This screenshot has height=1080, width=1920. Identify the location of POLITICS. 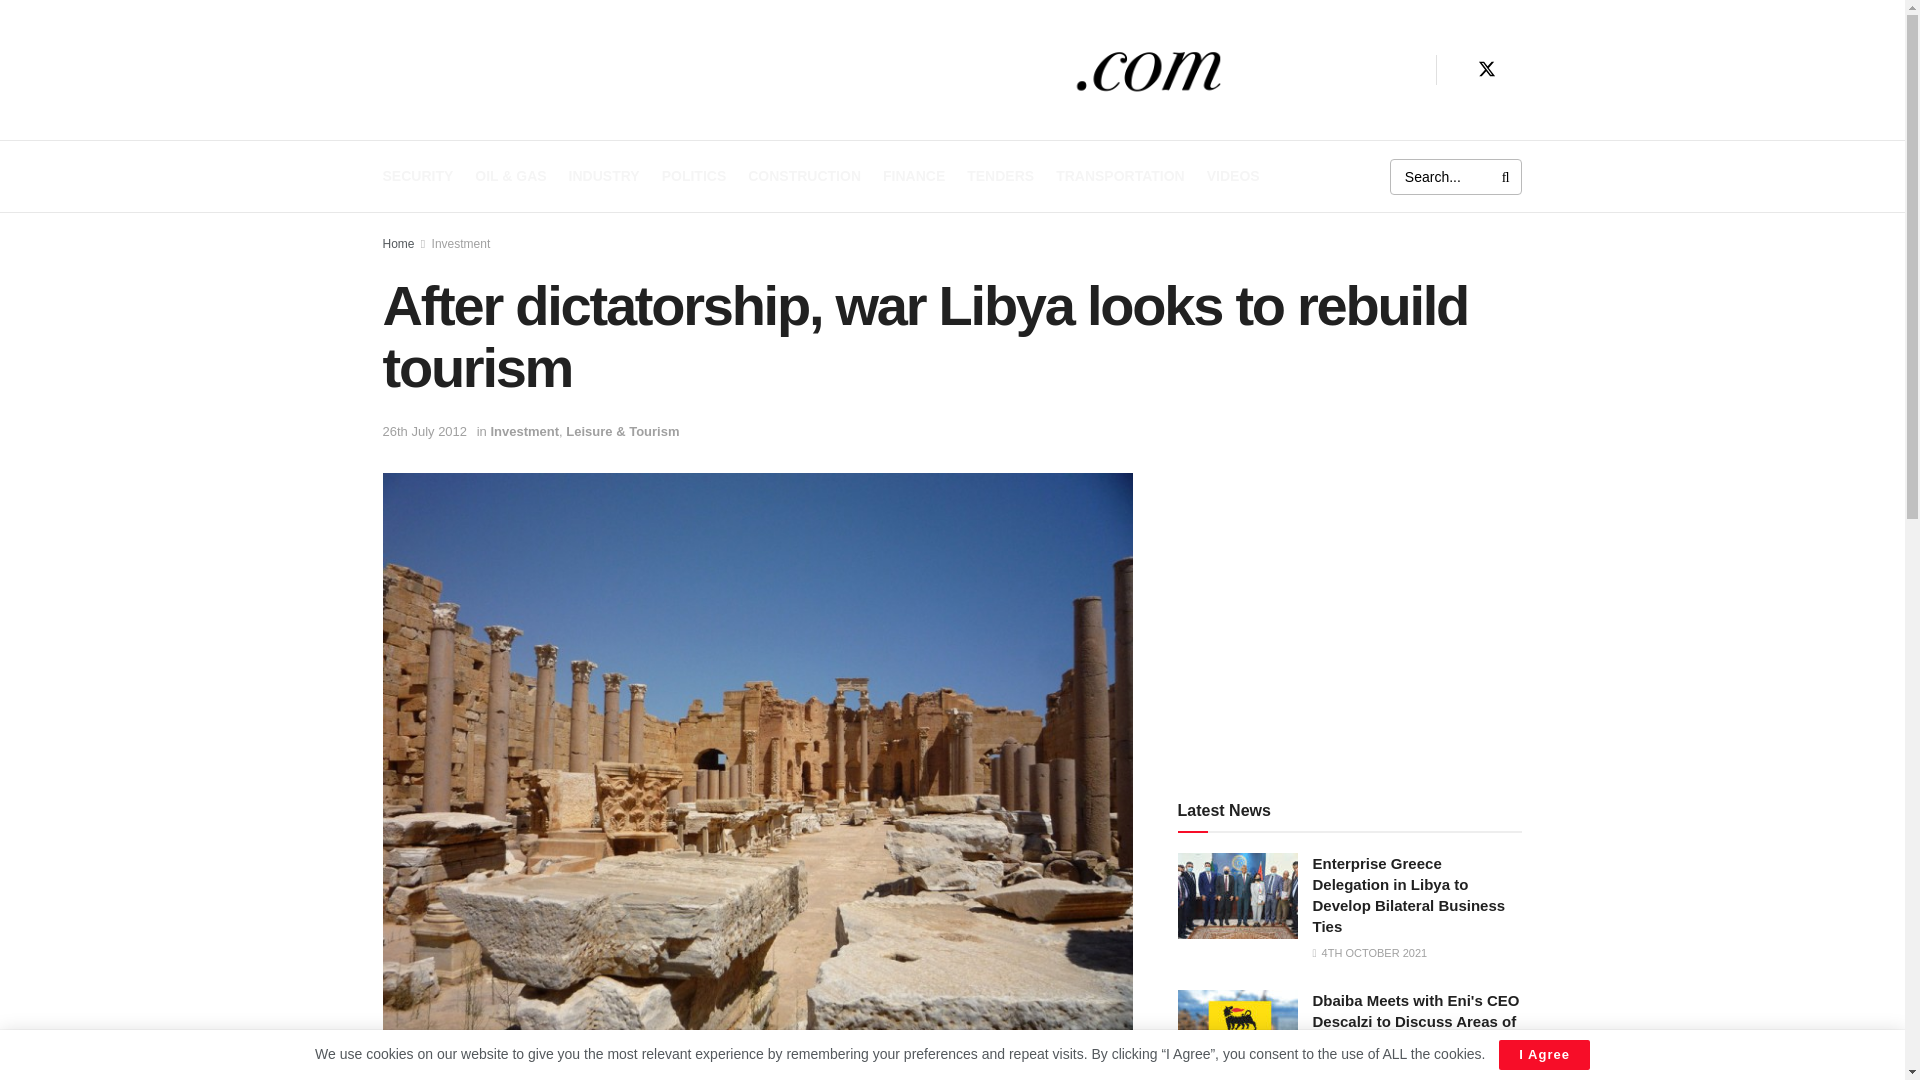
(694, 176).